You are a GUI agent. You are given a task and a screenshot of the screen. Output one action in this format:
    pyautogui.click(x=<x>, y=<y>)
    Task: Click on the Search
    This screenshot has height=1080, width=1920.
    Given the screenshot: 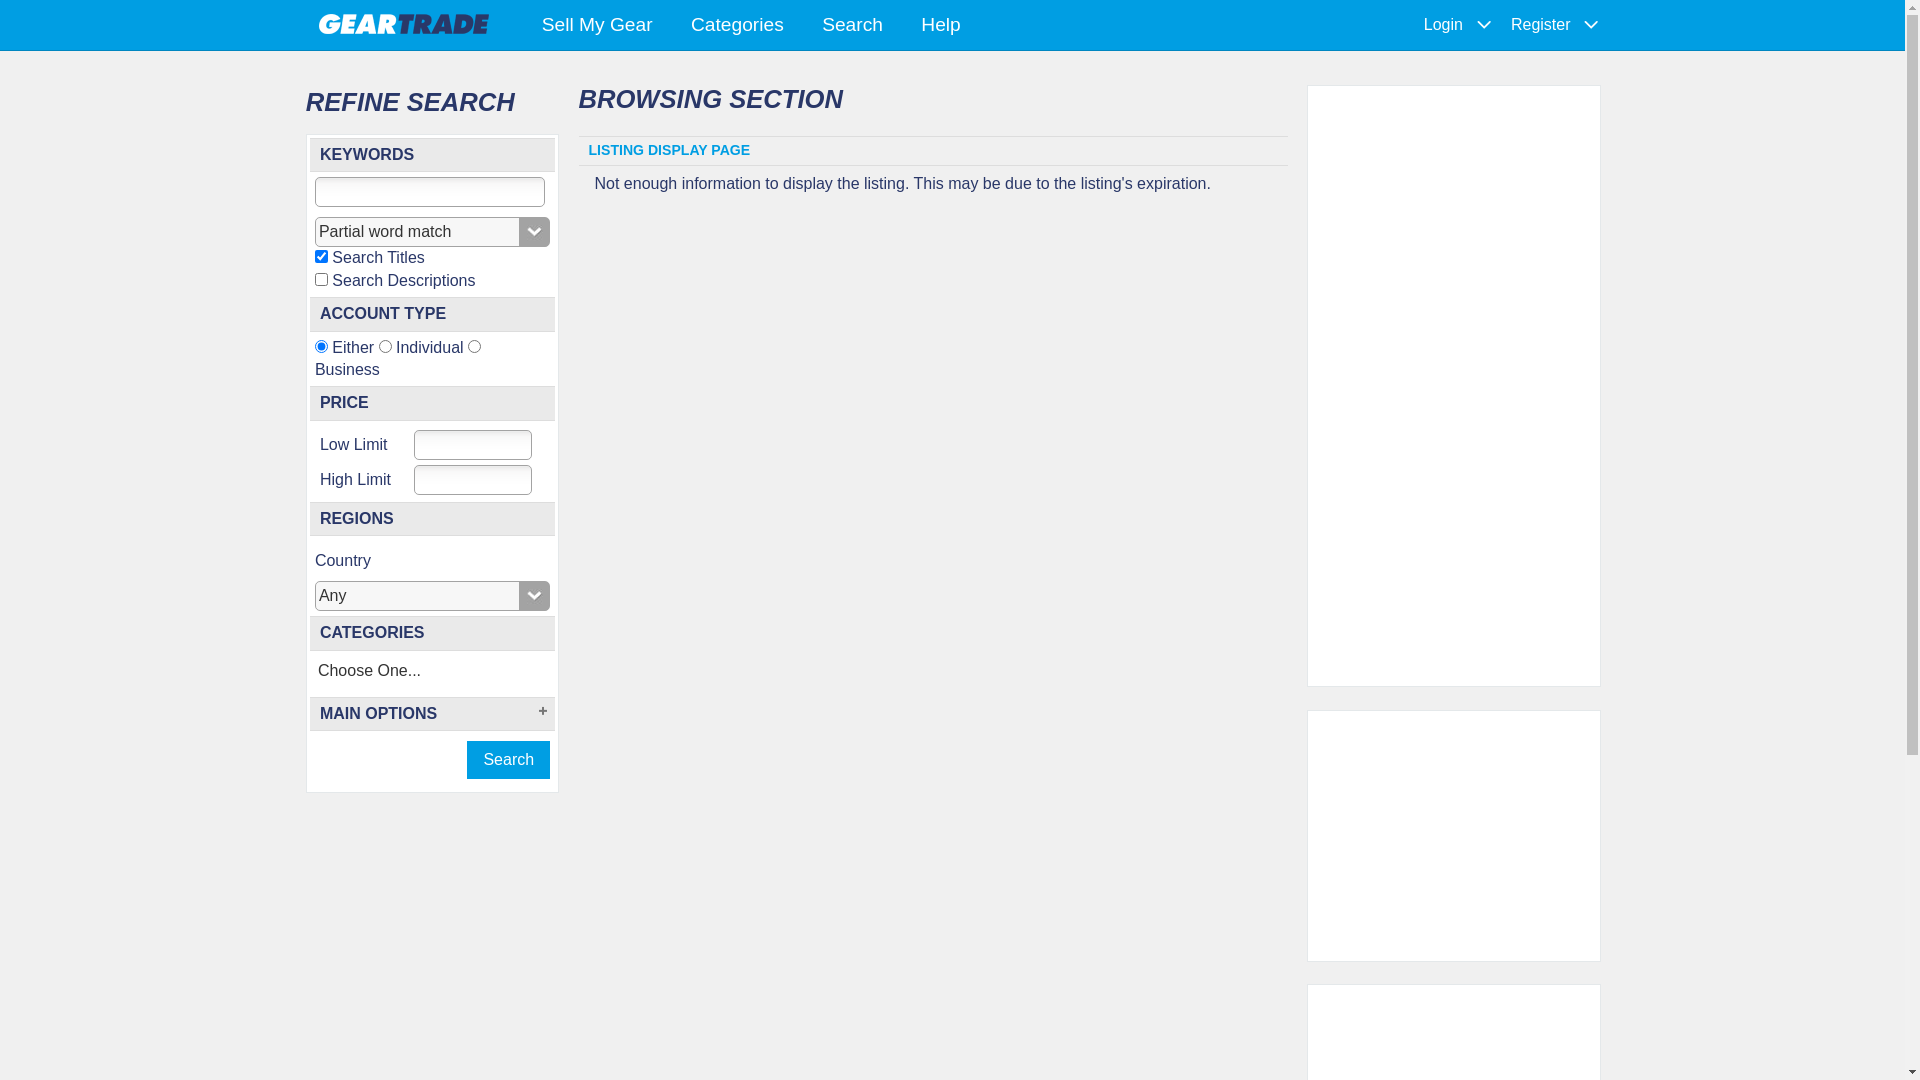 What is the action you would take?
    pyautogui.click(x=852, y=26)
    